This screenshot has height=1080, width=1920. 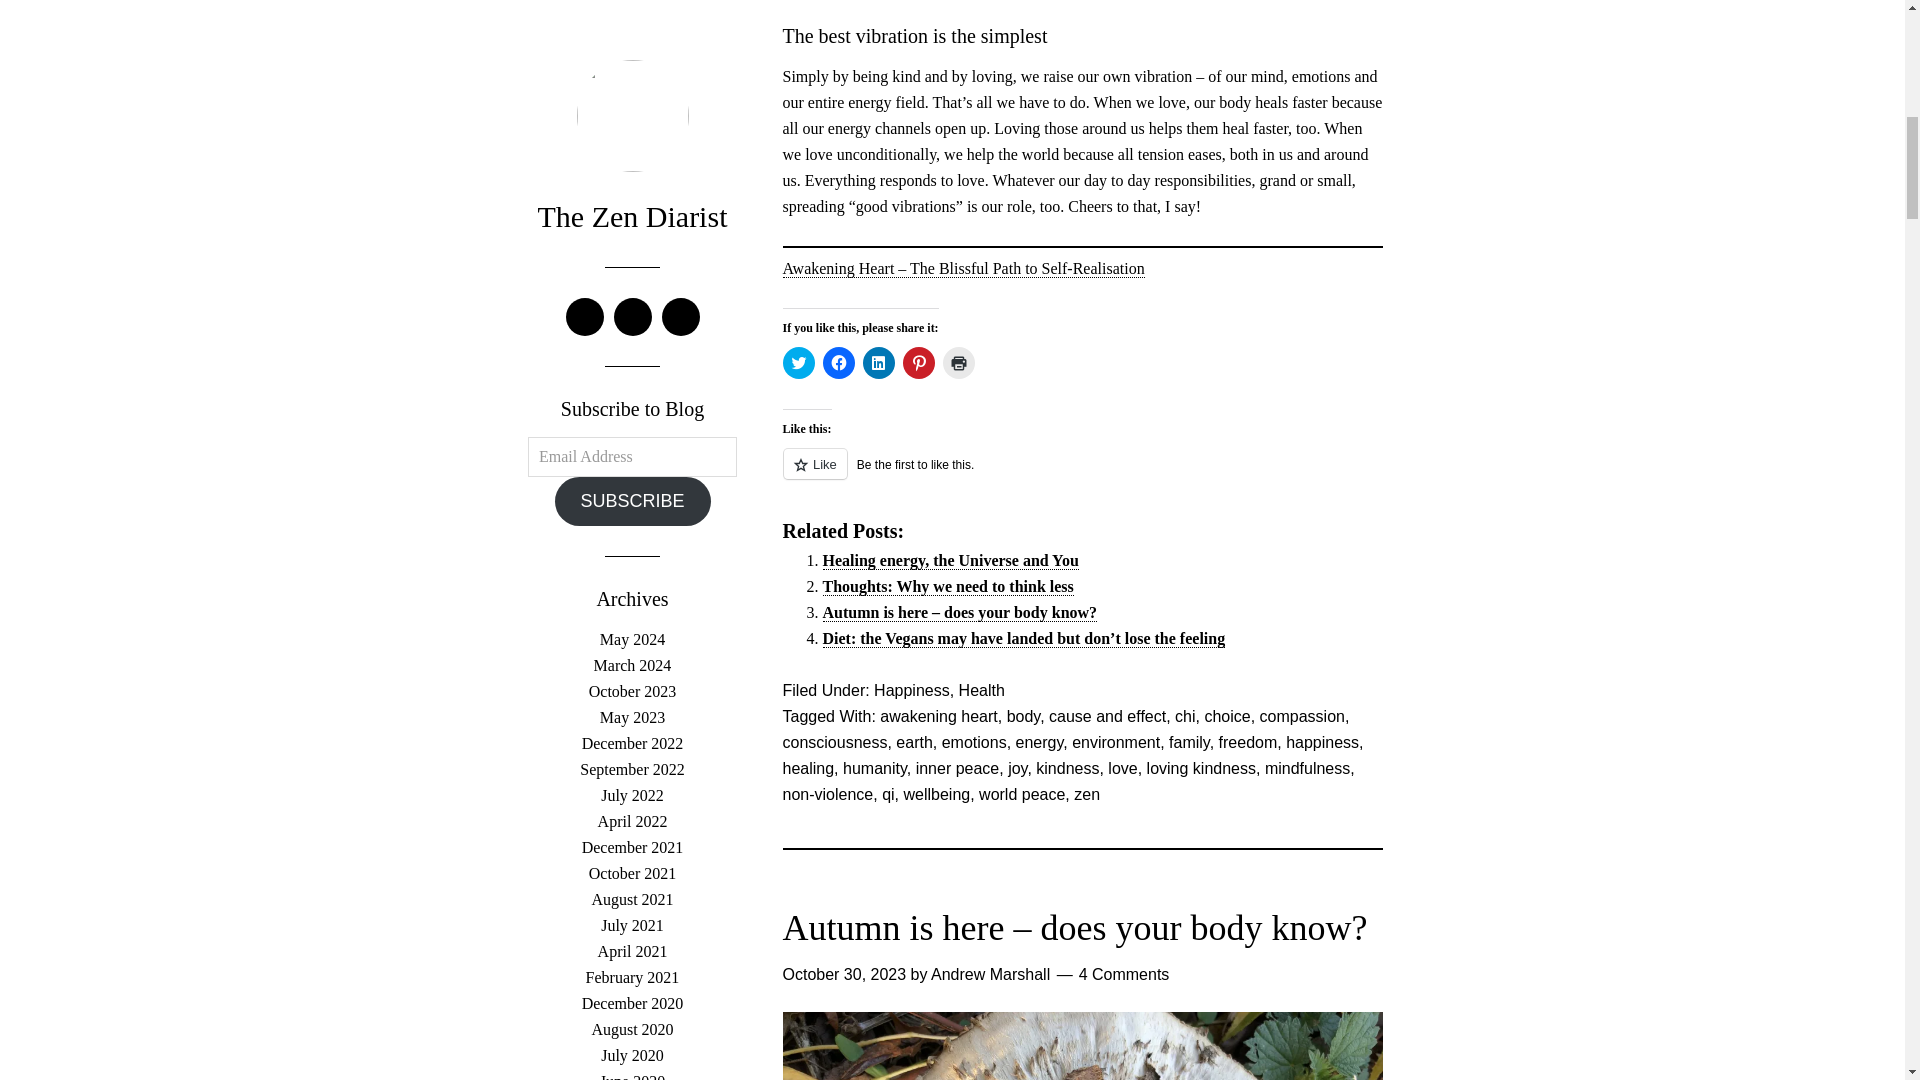 I want to click on Click to share on LinkedIn, so click(x=878, y=362).